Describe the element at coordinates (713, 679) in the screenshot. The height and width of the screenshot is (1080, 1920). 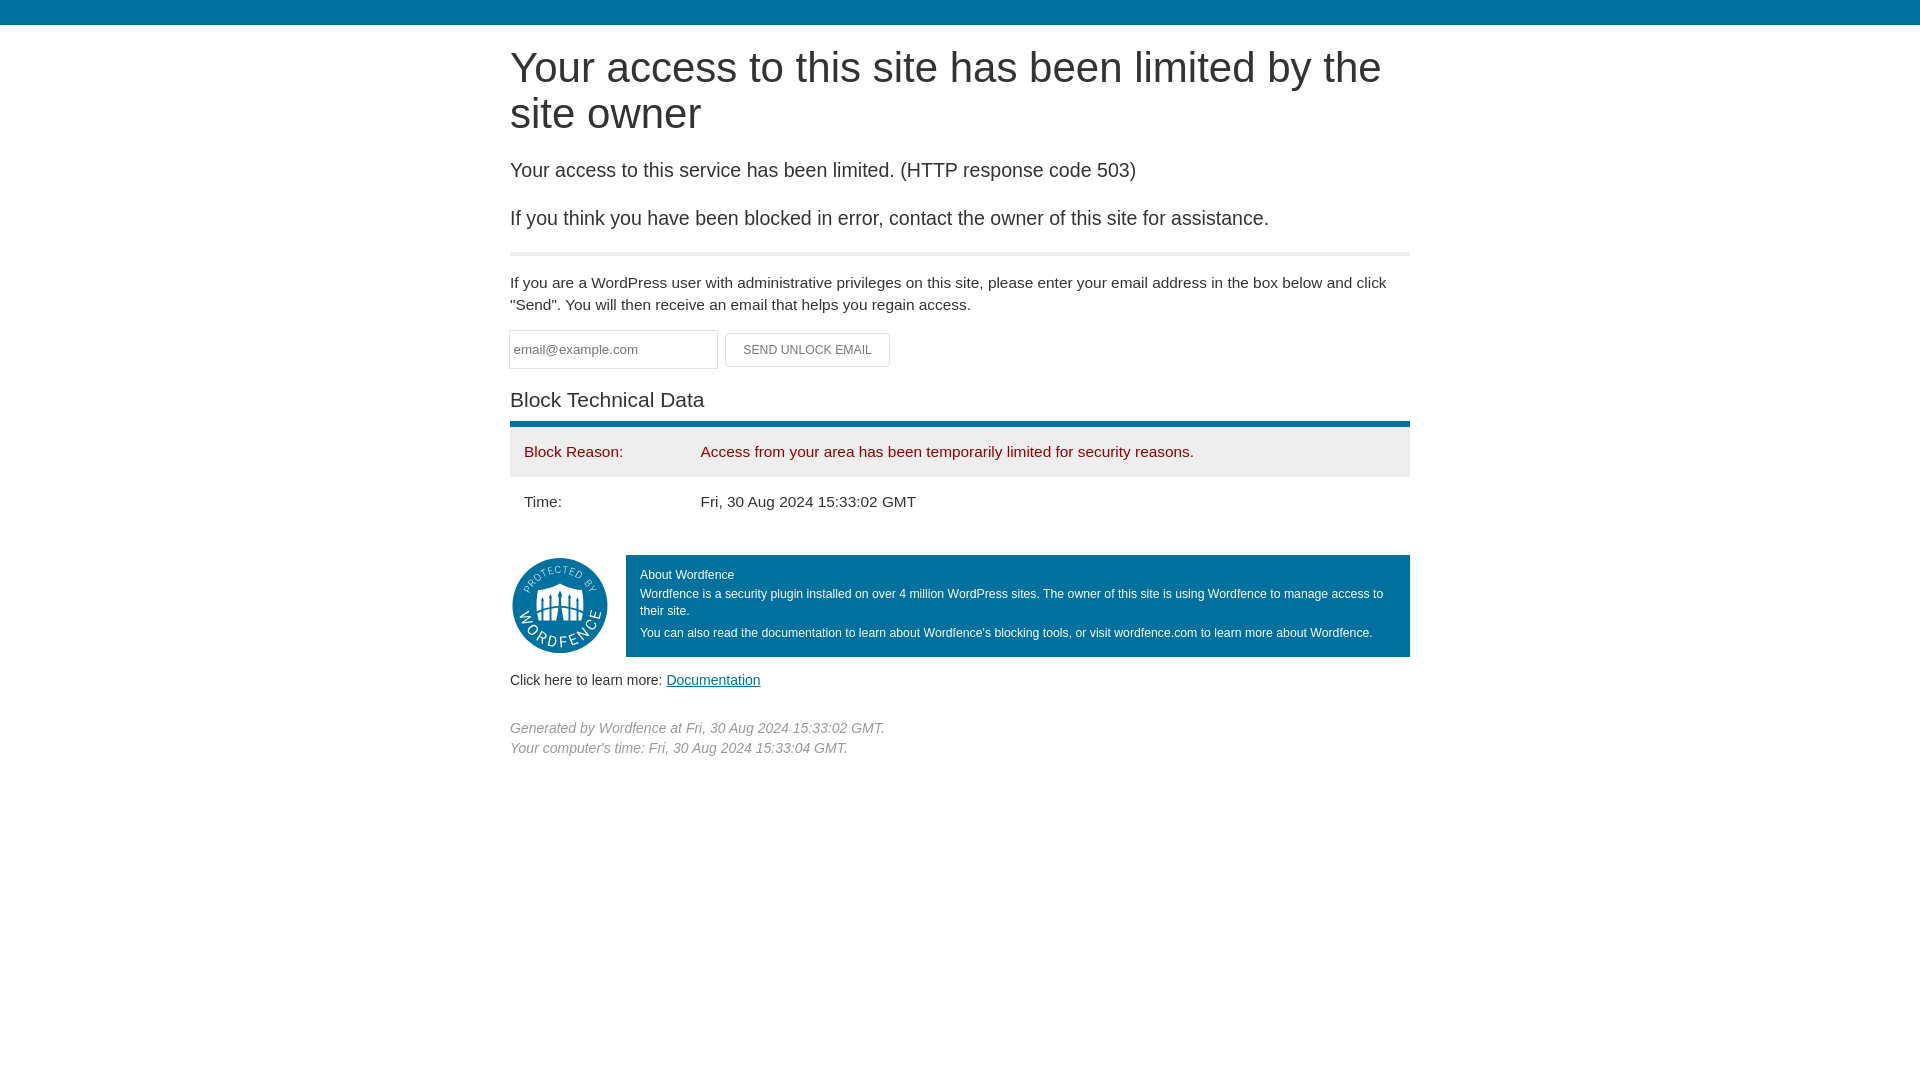
I see `Documentation` at that location.